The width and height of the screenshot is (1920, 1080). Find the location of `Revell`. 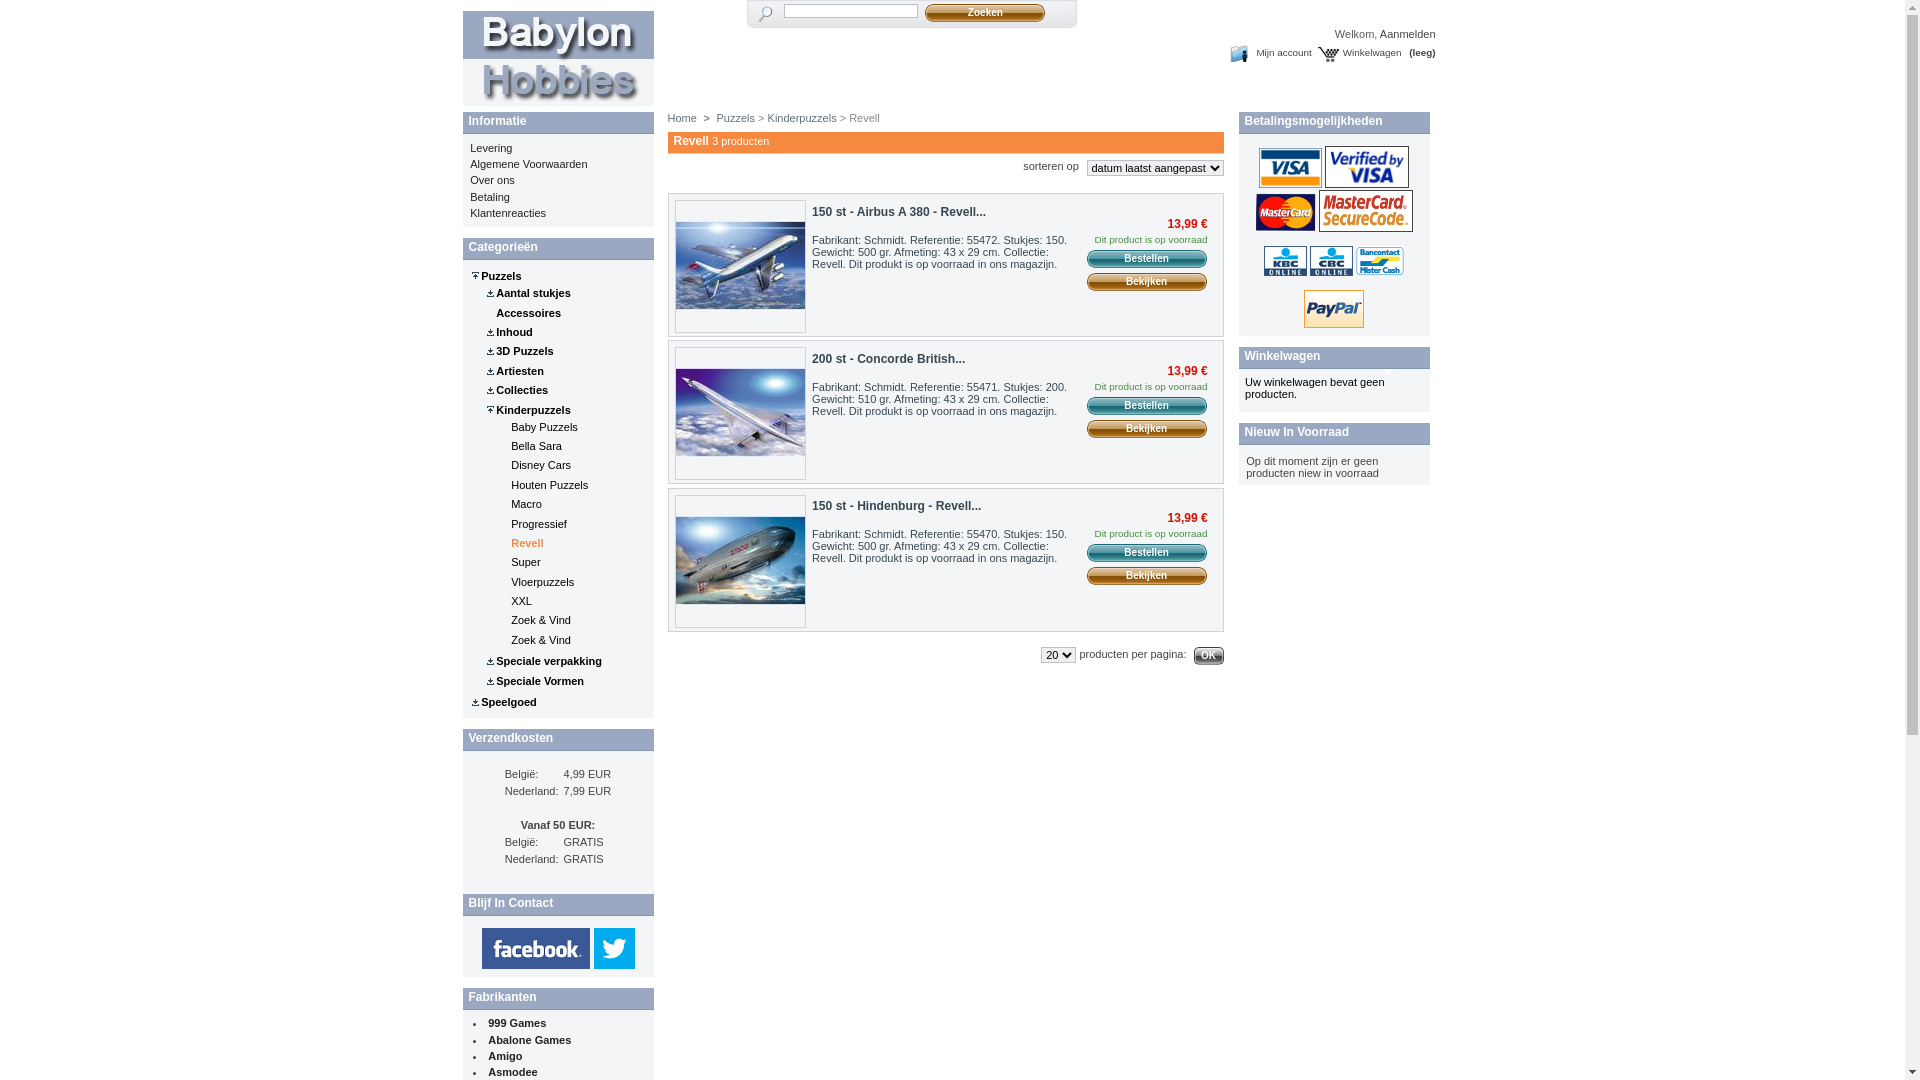

Revell is located at coordinates (527, 543).